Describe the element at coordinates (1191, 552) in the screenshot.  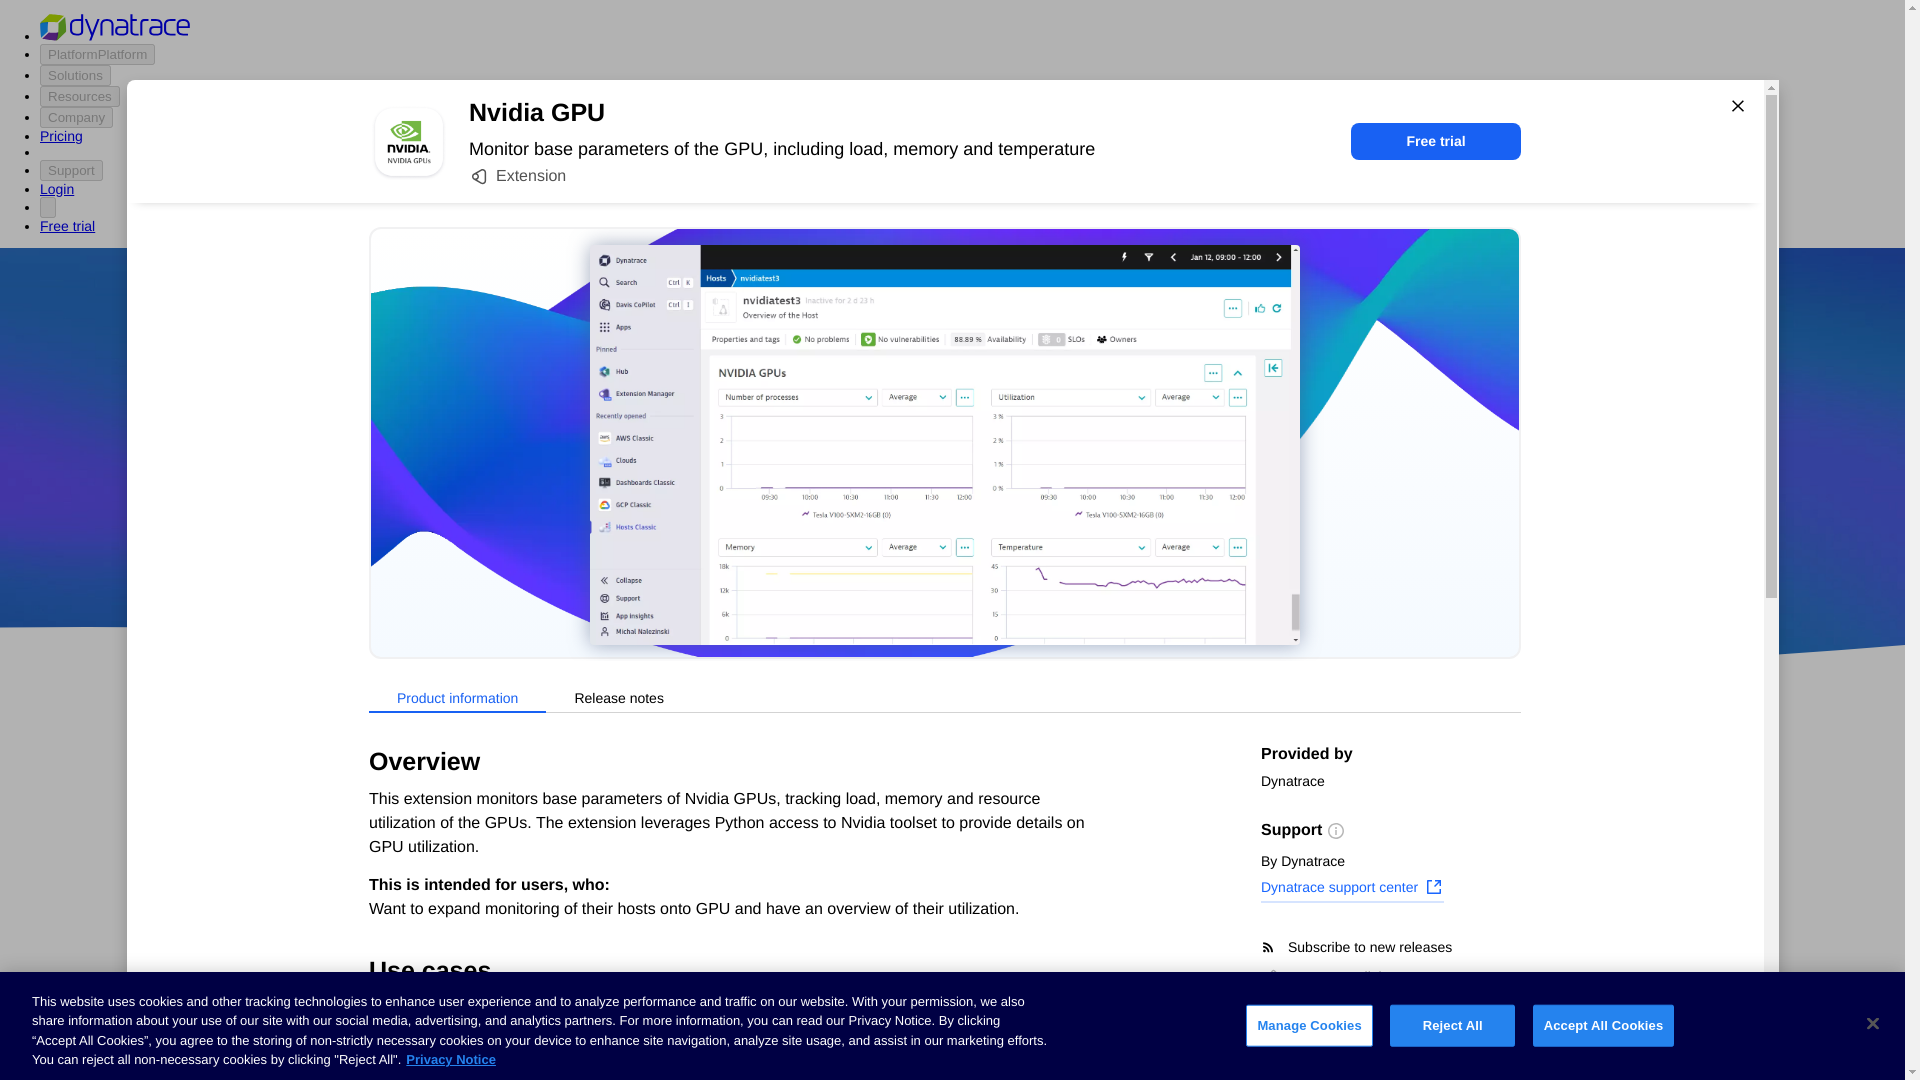
I see `Open source` at that location.